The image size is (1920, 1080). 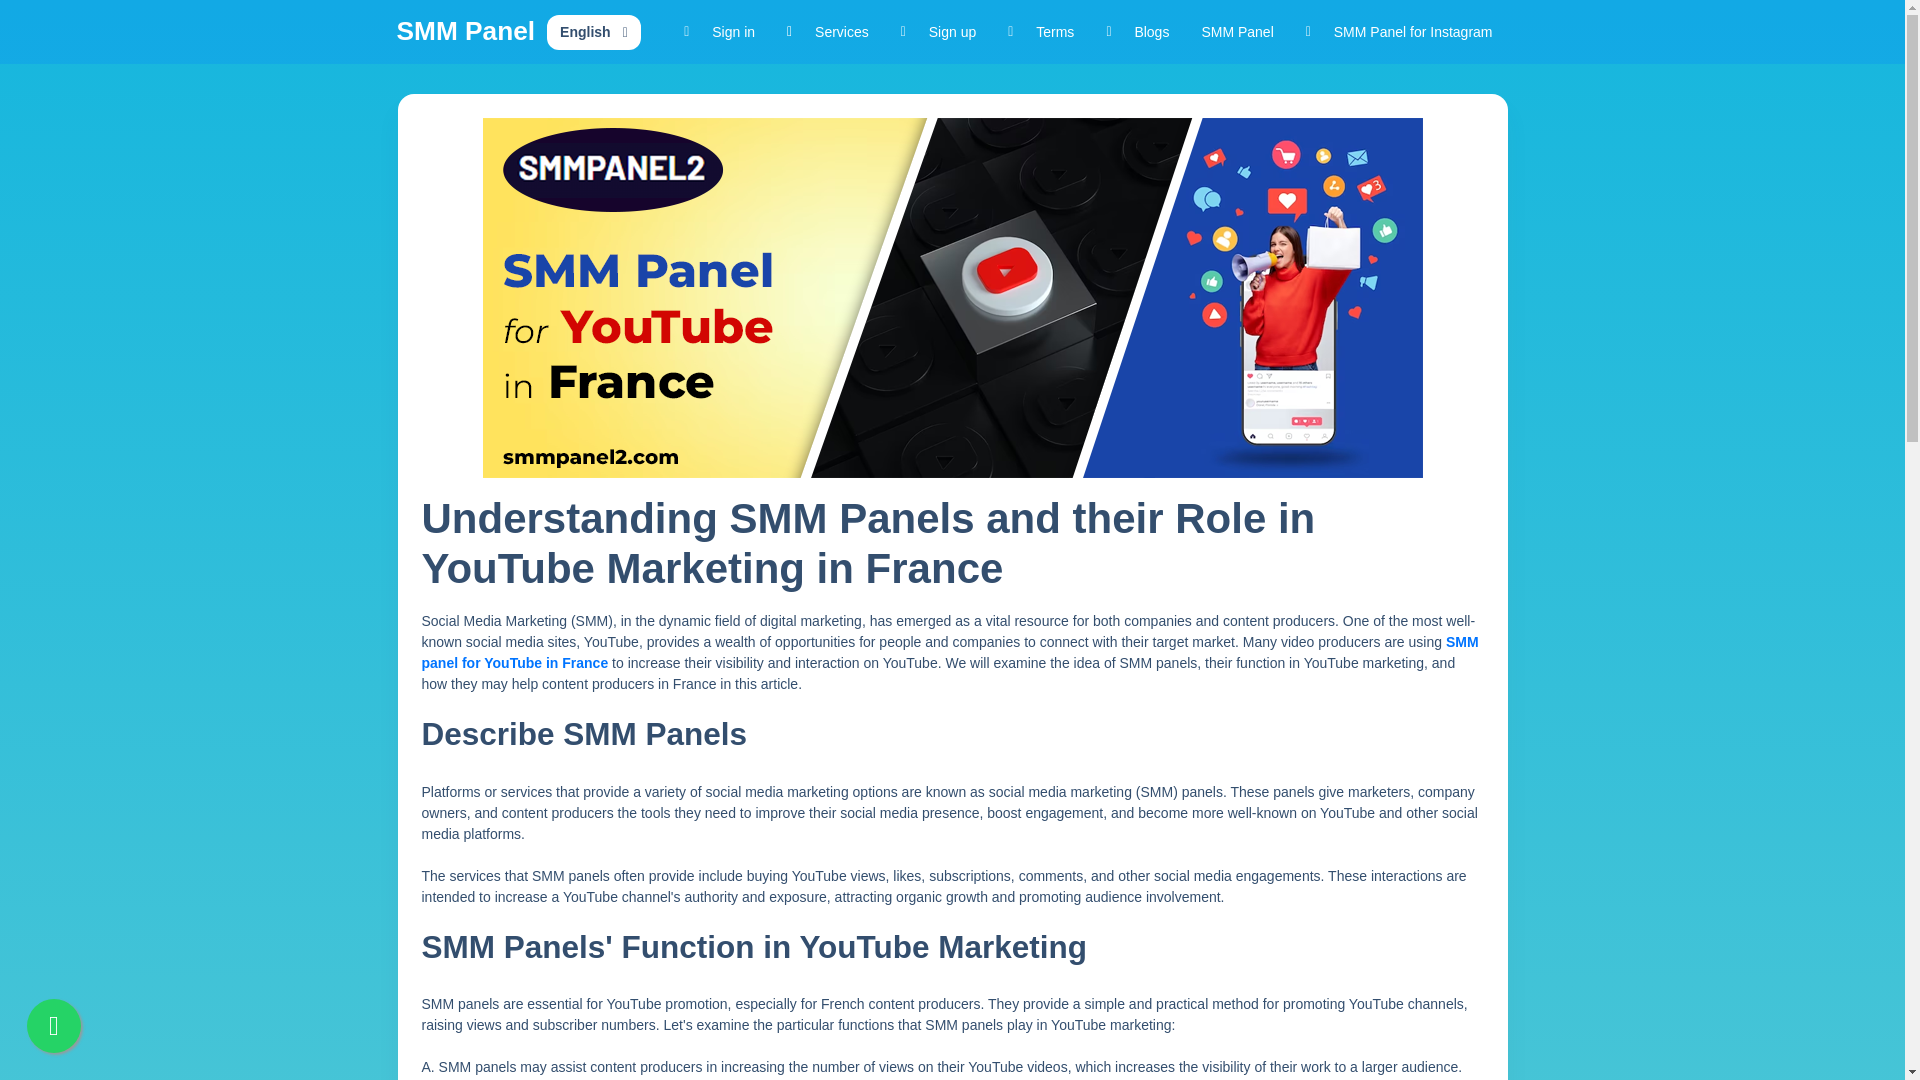 What do you see at coordinates (828, 32) in the screenshot?
I see `Services` at bounding box center [828, 32].